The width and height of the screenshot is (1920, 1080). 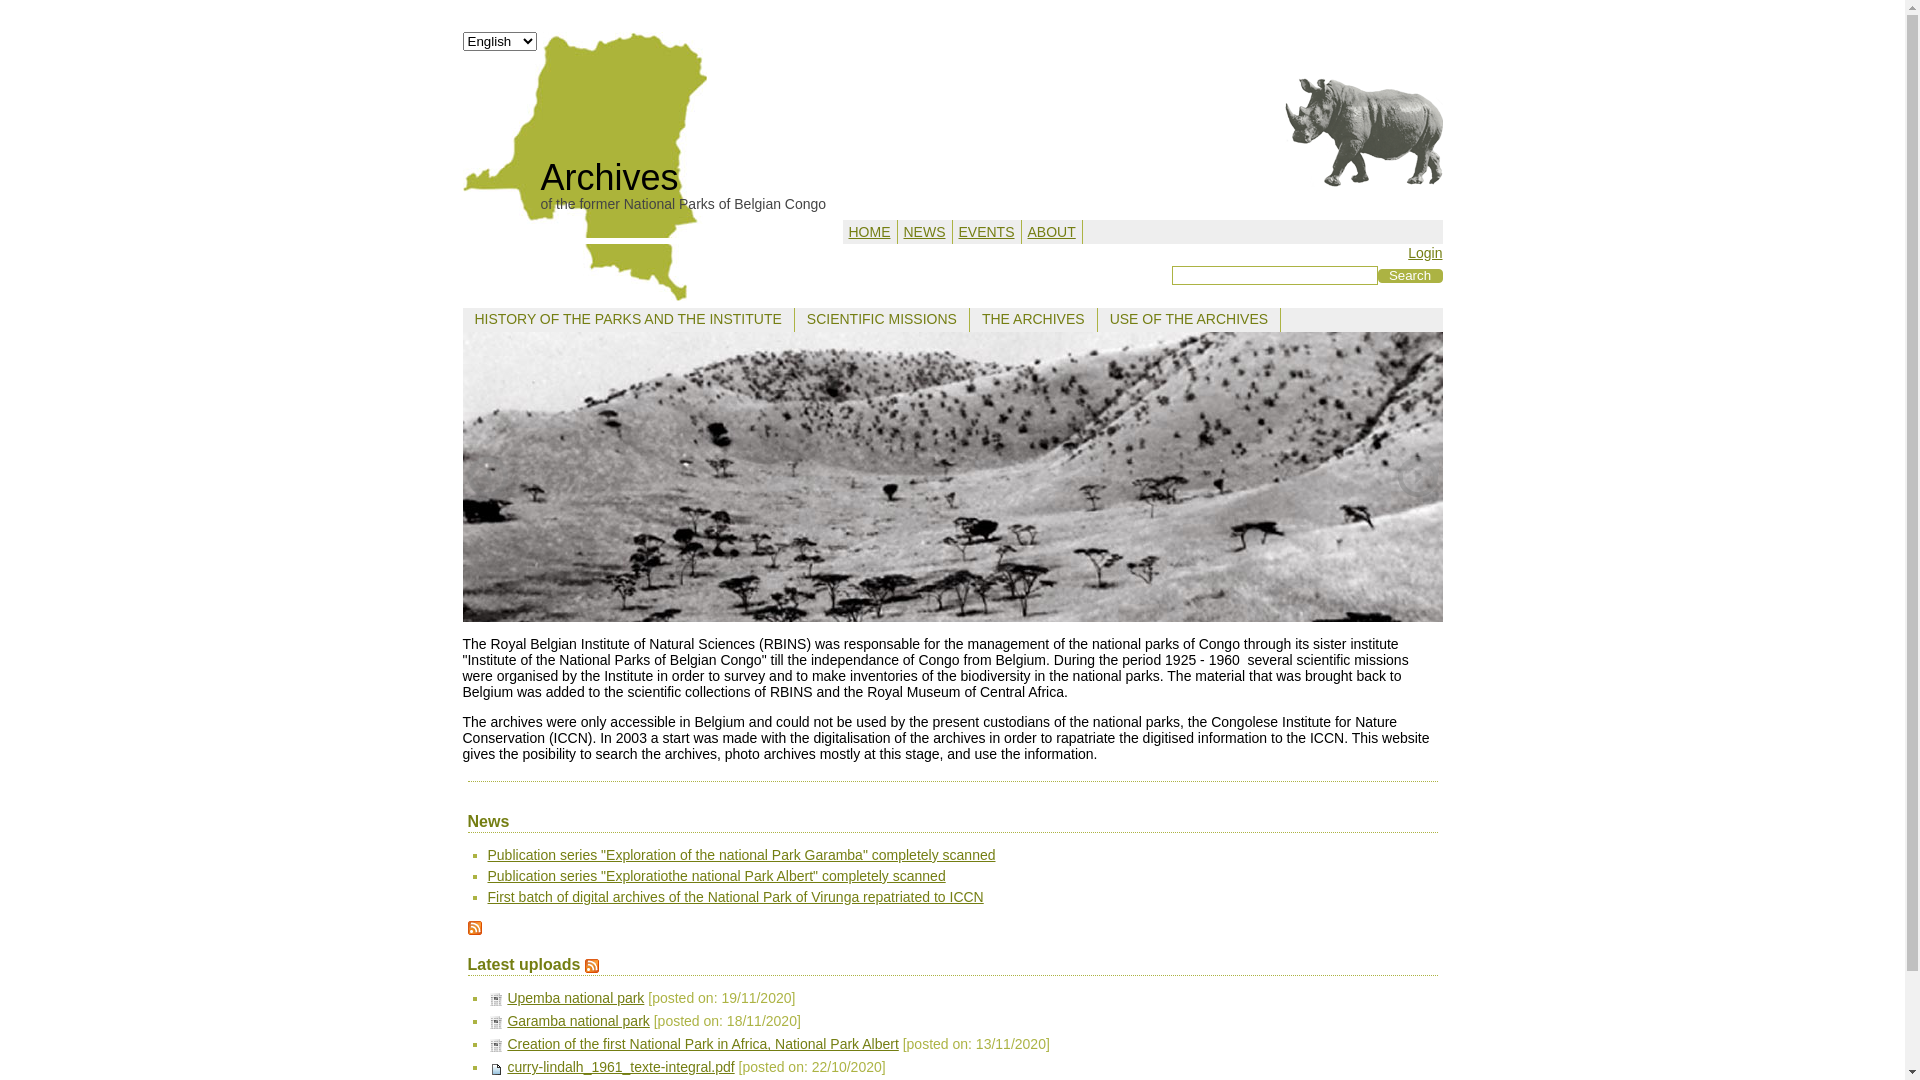 I want to click on HISTORY OF THE PARKS AND THE INSTITUTE, so click(x=628, y=319).